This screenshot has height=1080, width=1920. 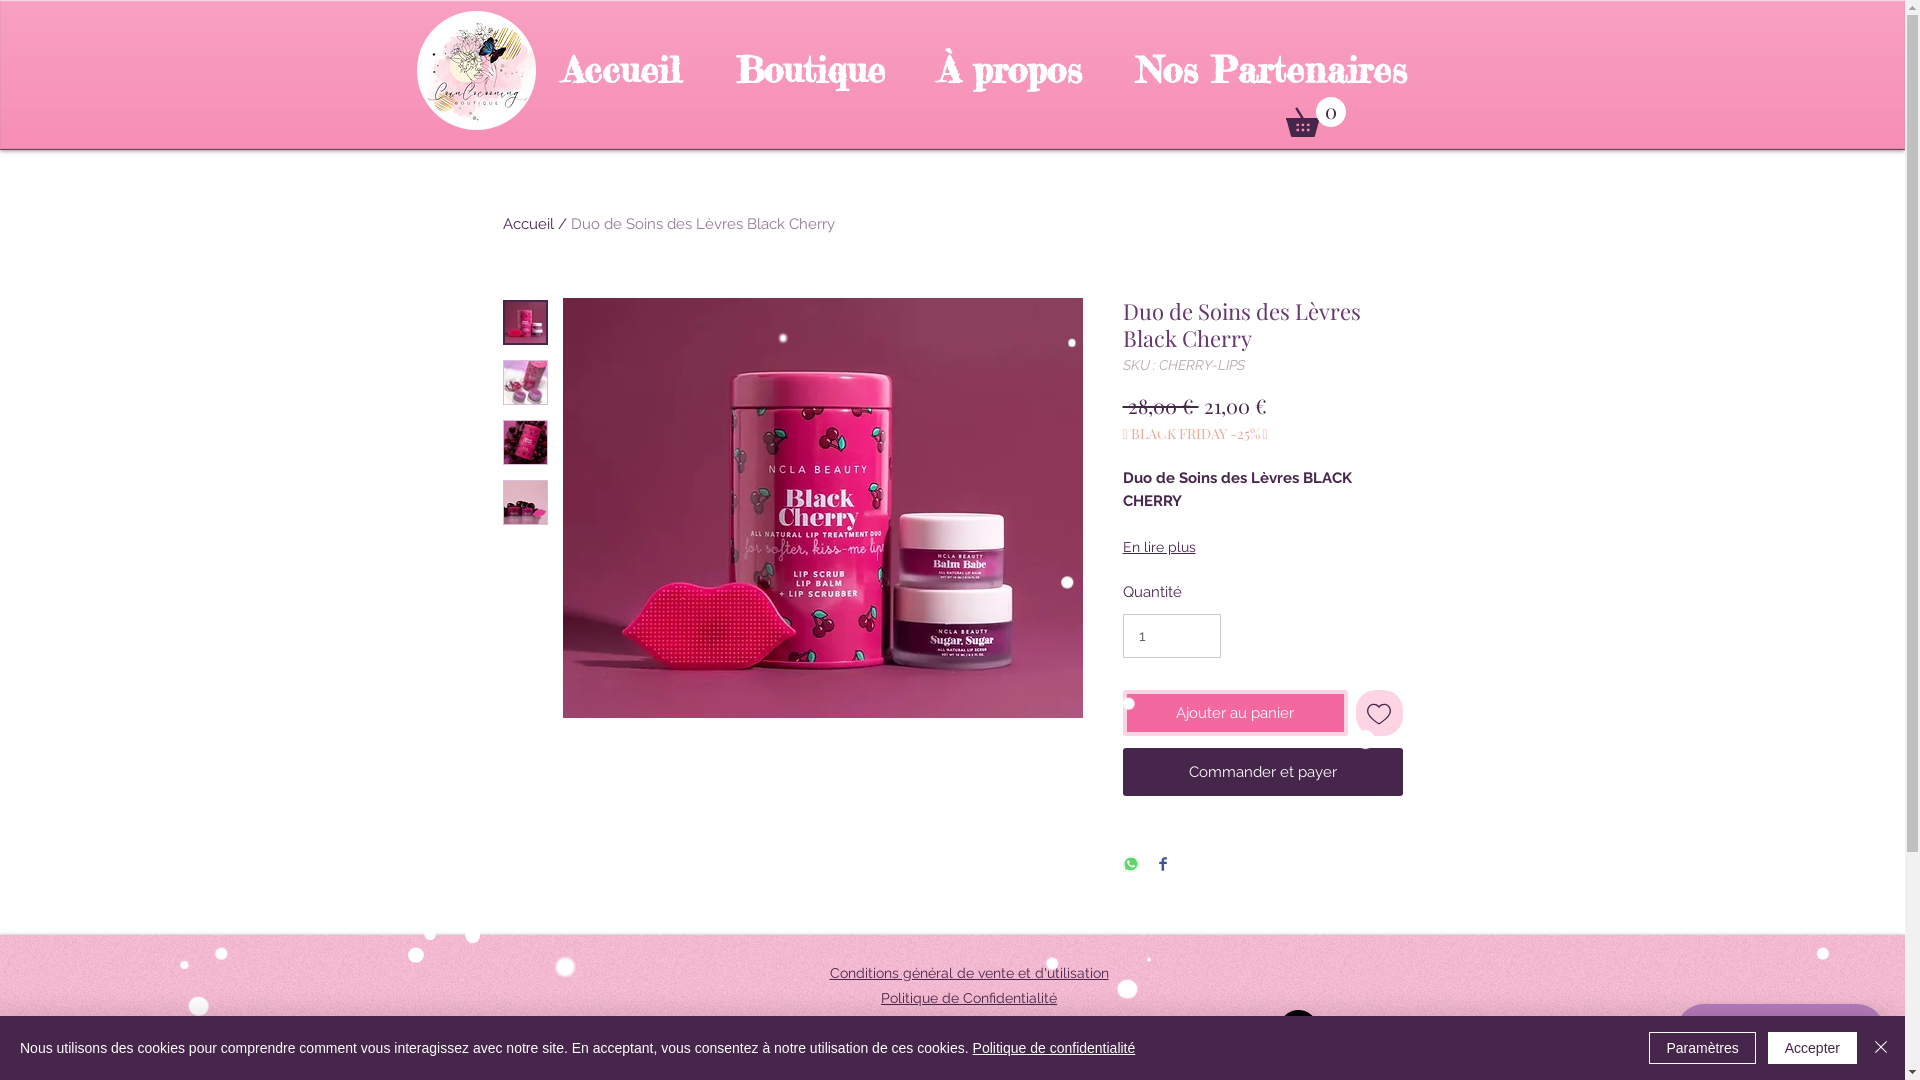 I want to click on 0, so click(x=1316, y=117).